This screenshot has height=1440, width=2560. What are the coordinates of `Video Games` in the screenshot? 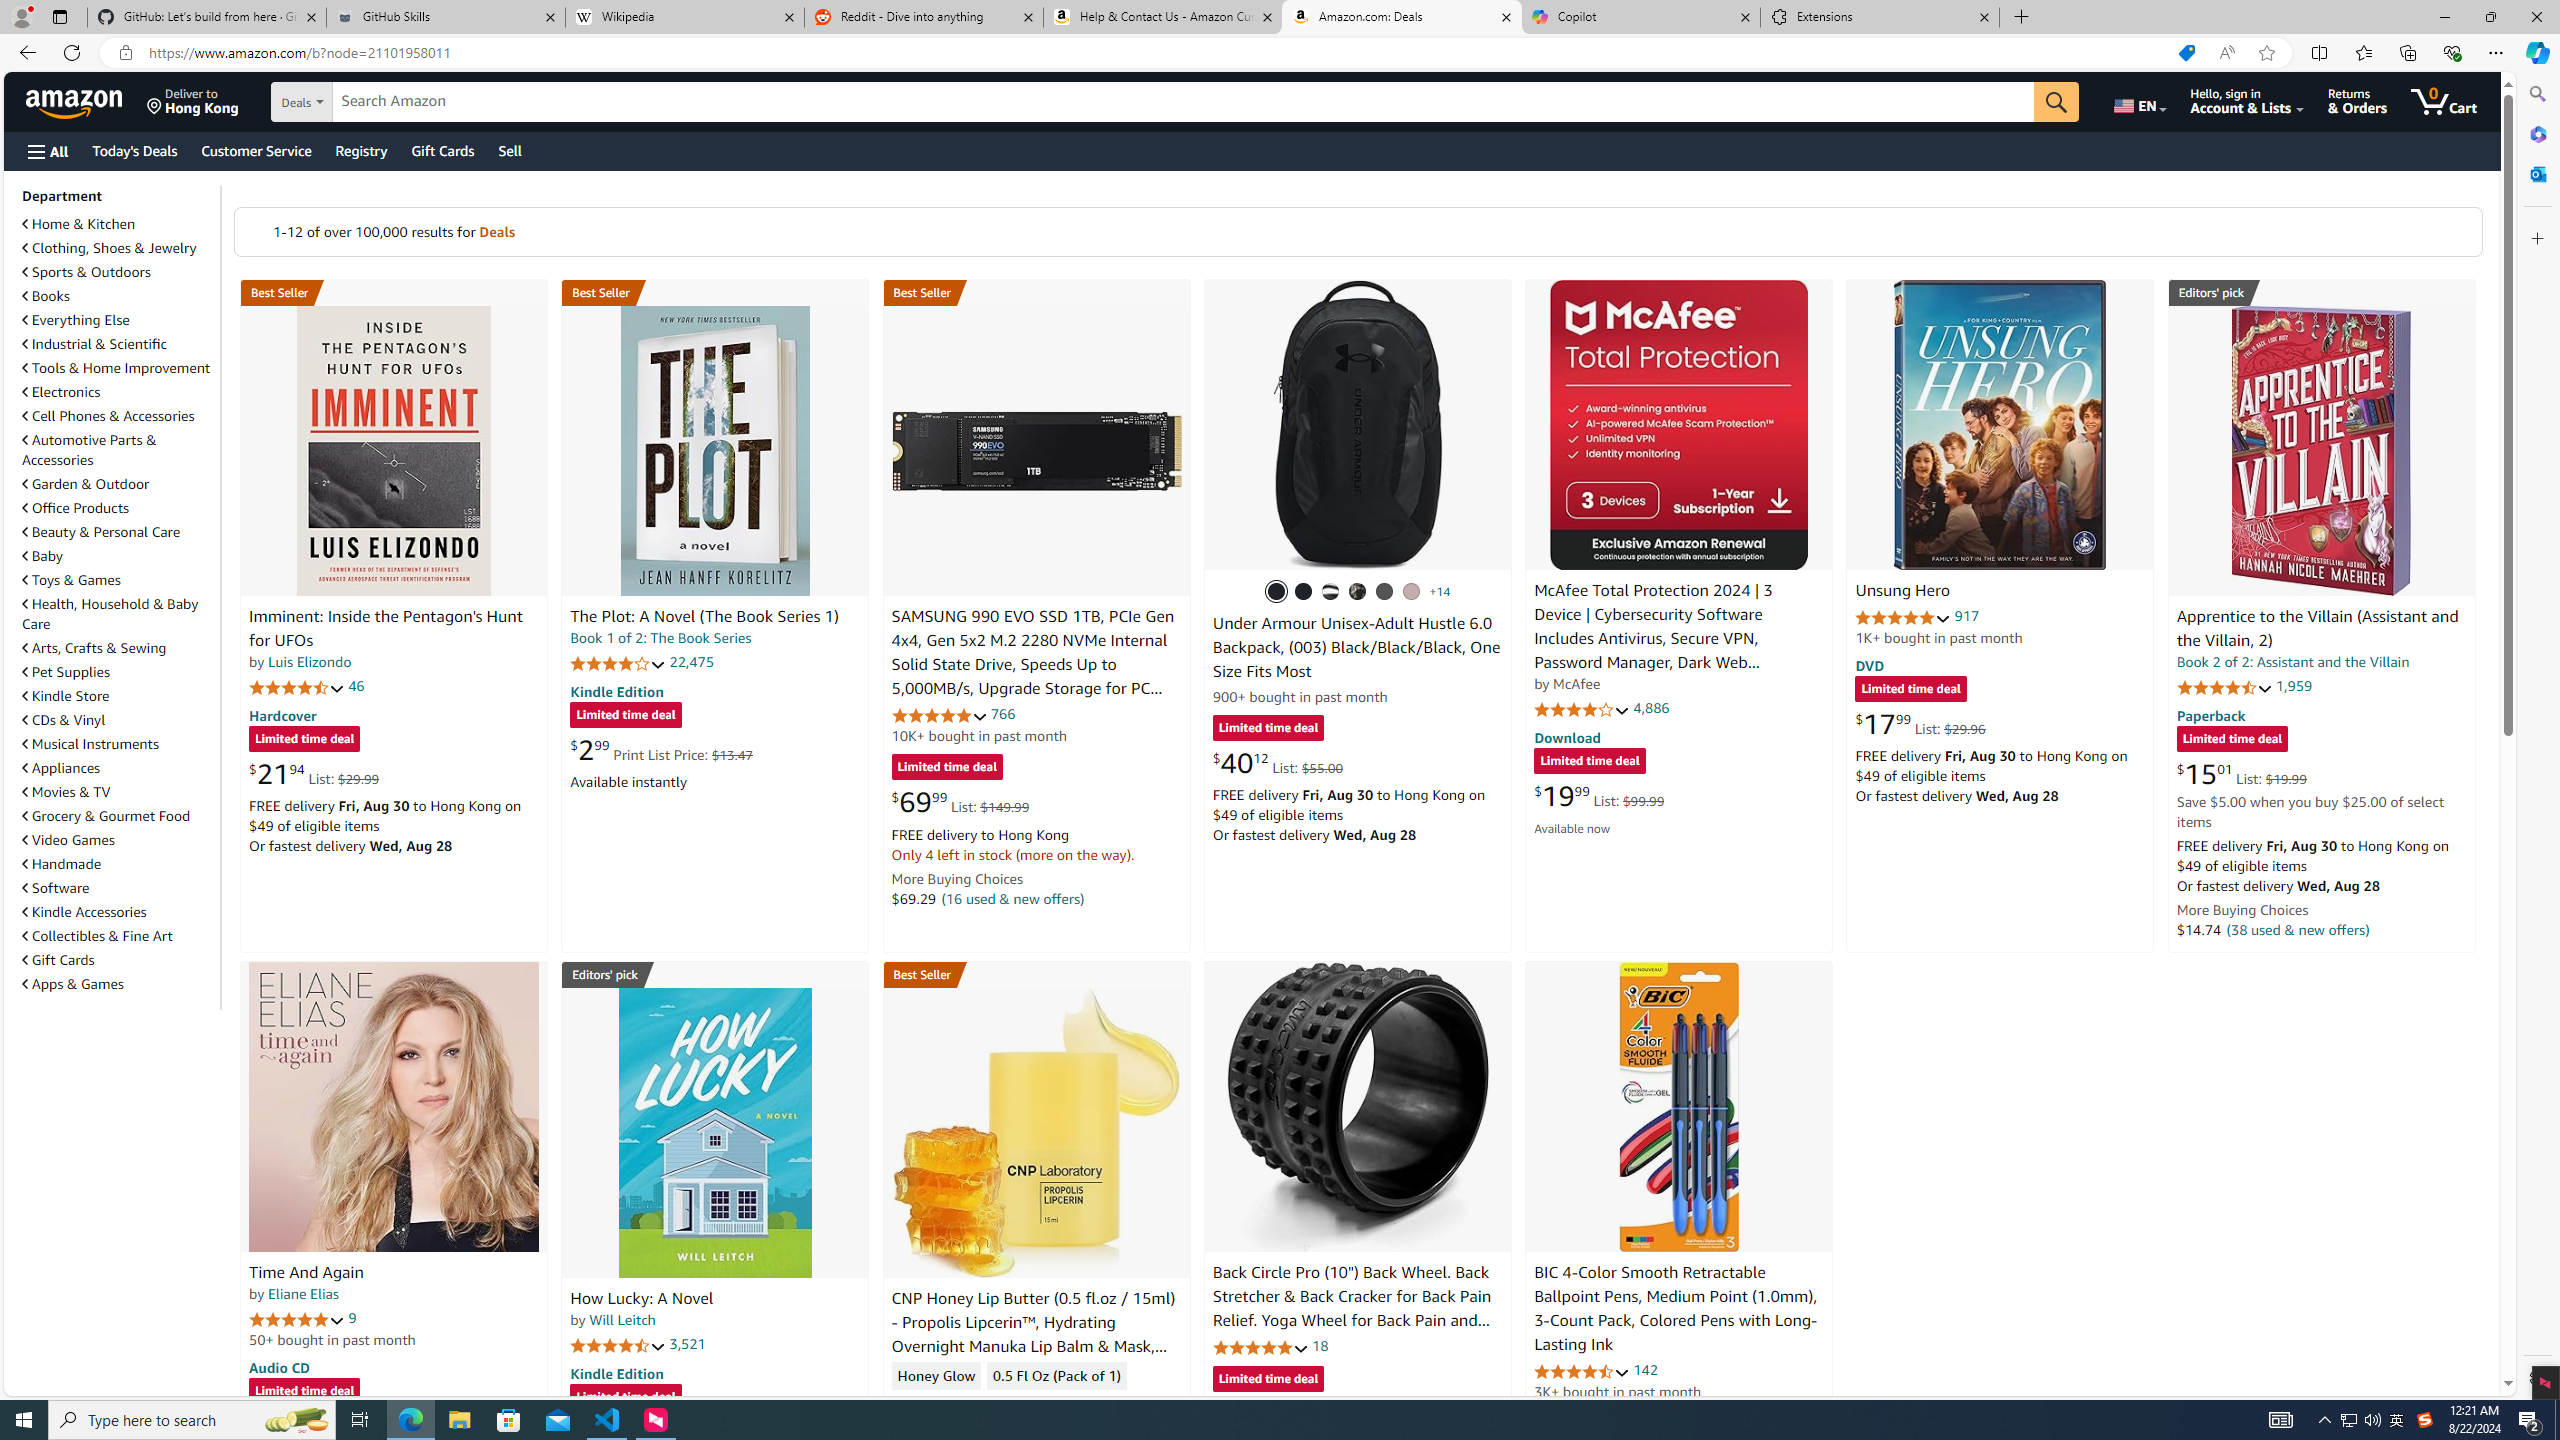 It's located at (119, 839).